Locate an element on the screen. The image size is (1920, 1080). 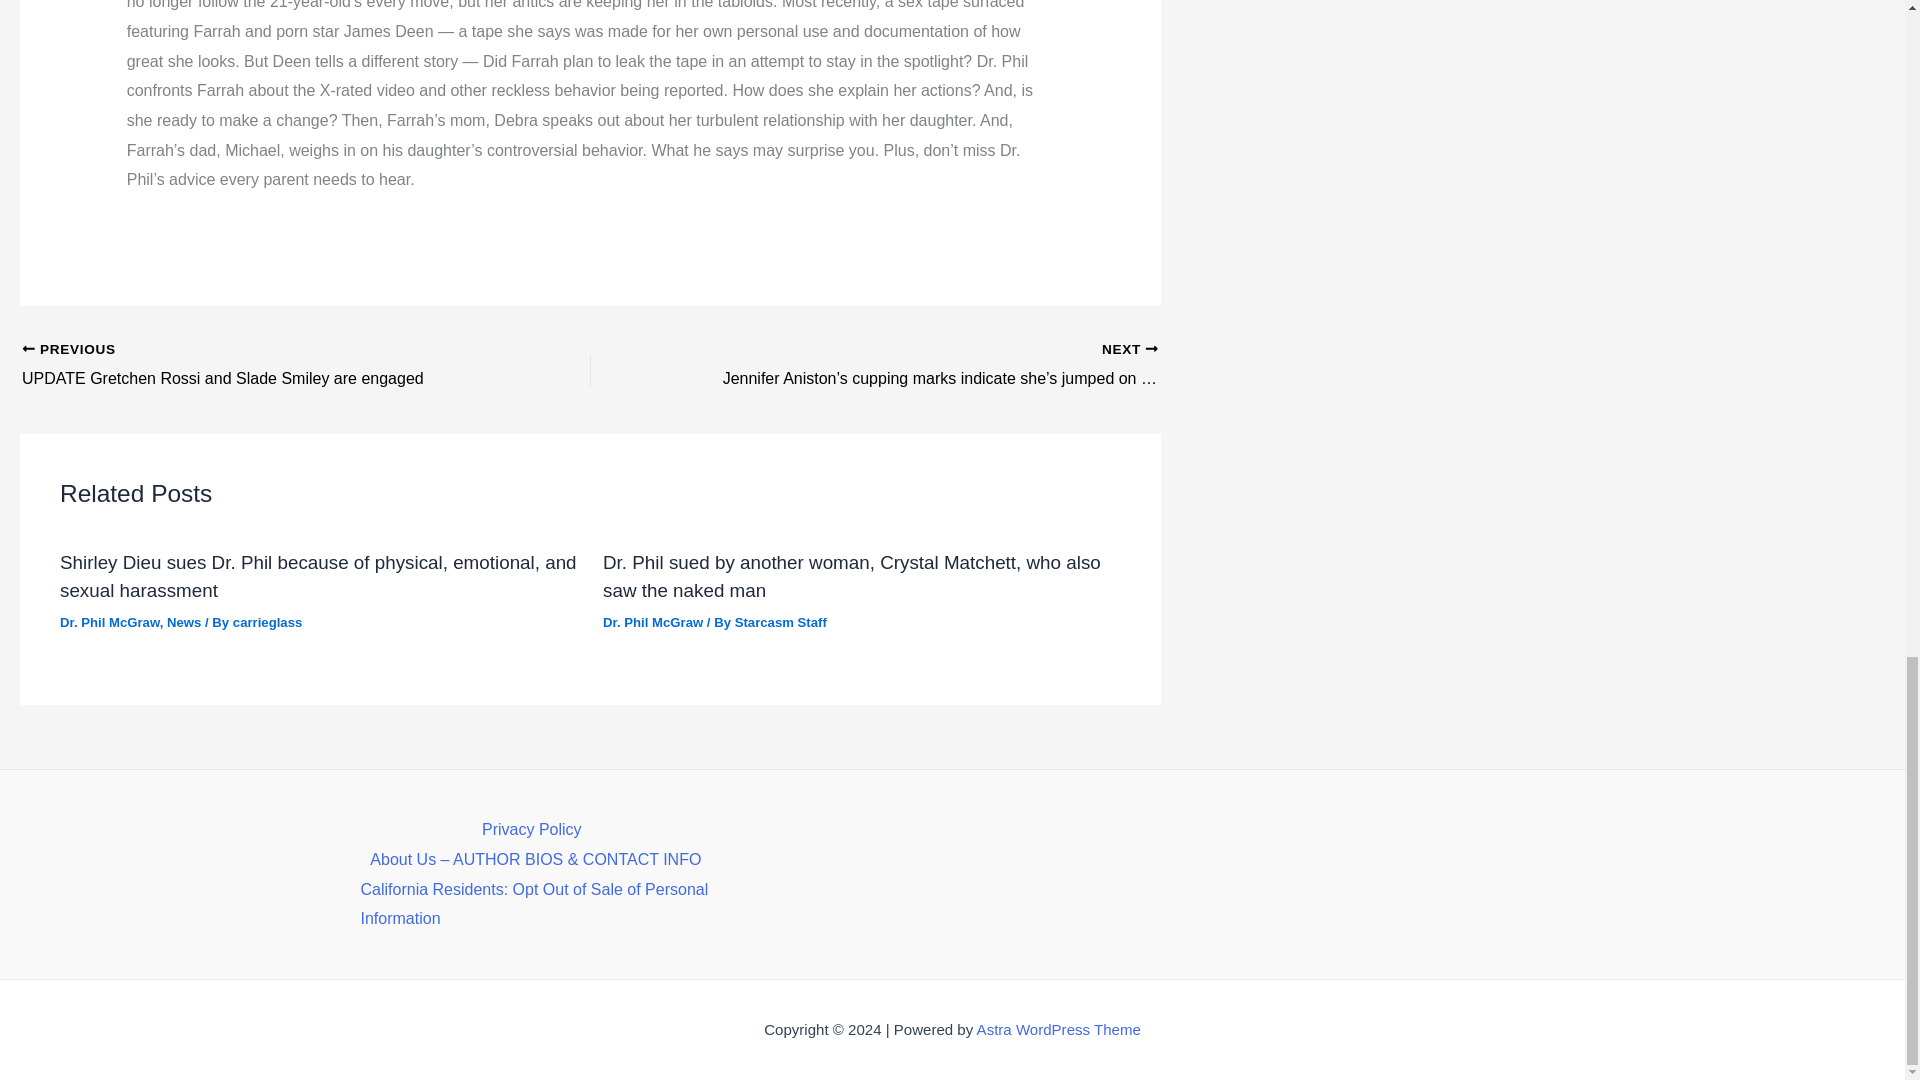
UPDATE Gretchen Rossi and Slade Smiley are engaged is located at coordinates (250, 366).